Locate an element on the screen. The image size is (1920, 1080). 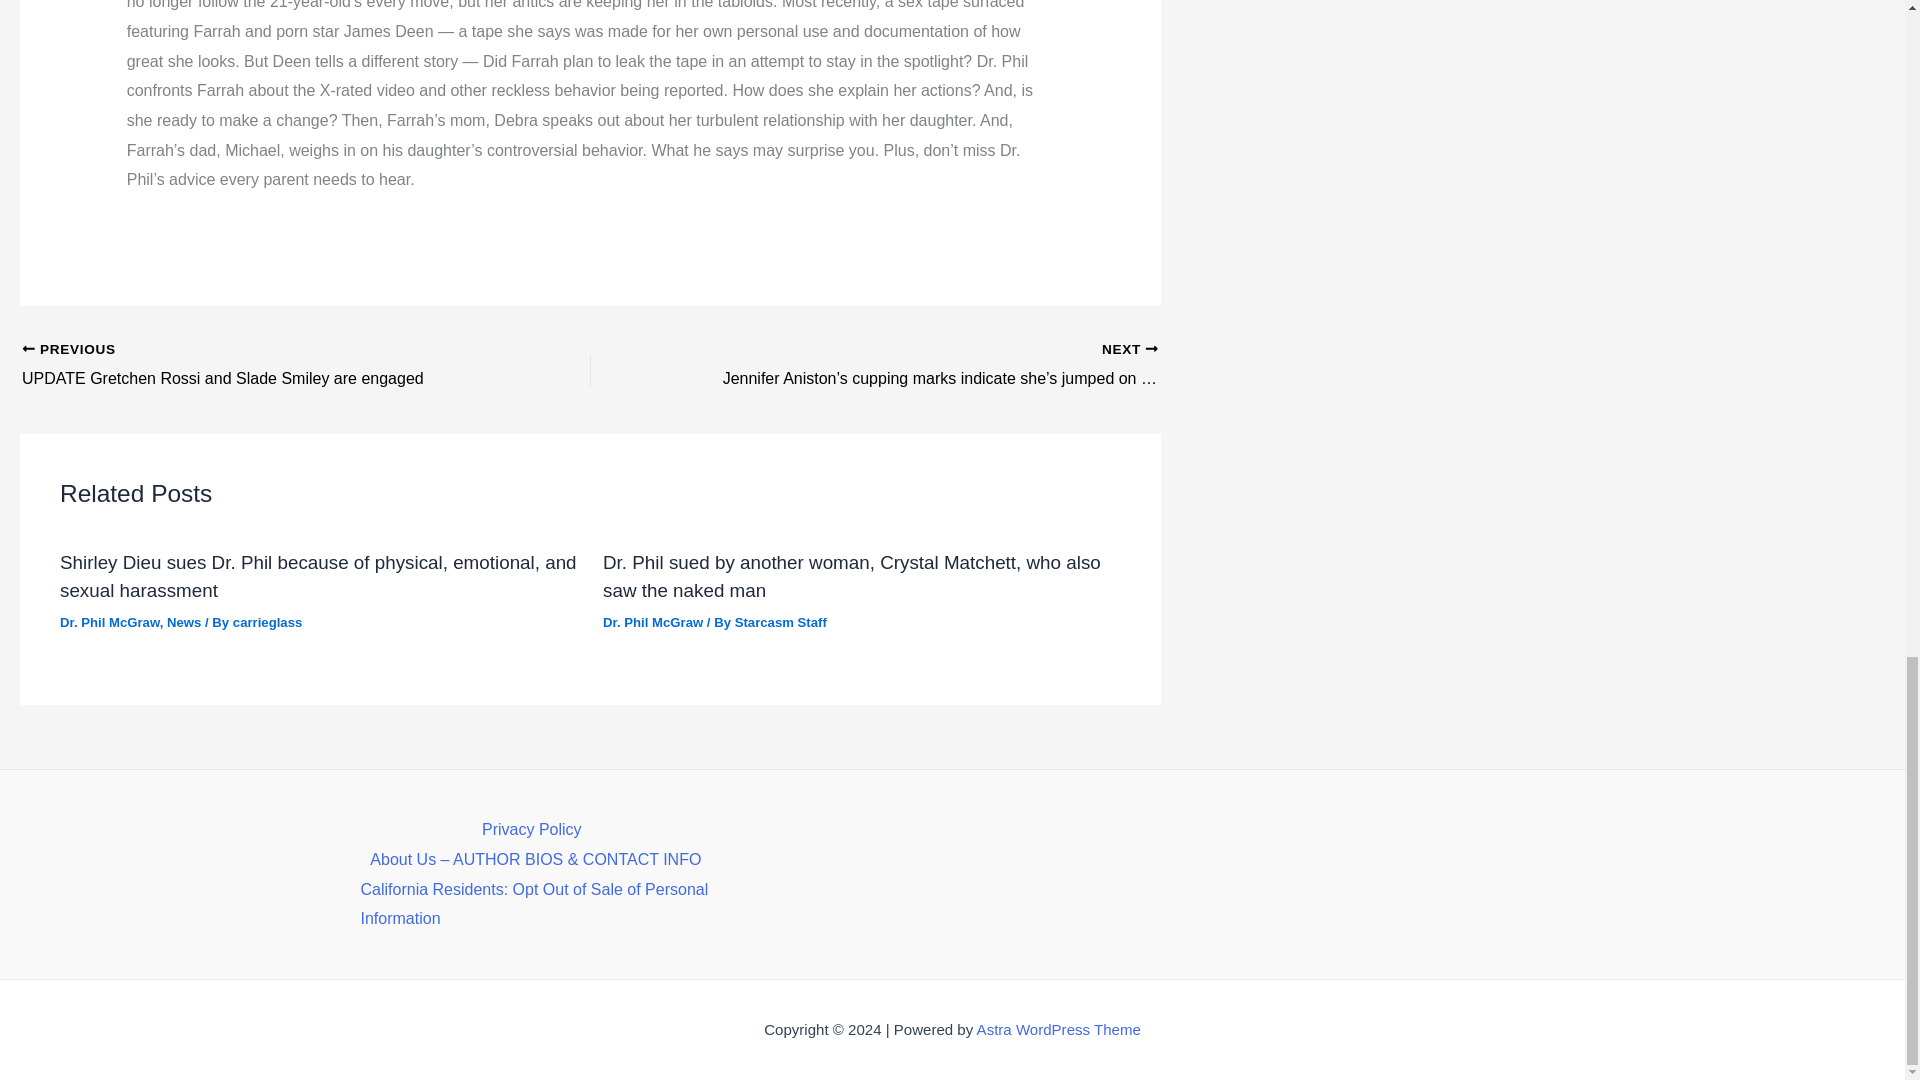
UPDATE Gretchen Rossi and Slade Smiley are engaged is located at coordinates (250, 366).